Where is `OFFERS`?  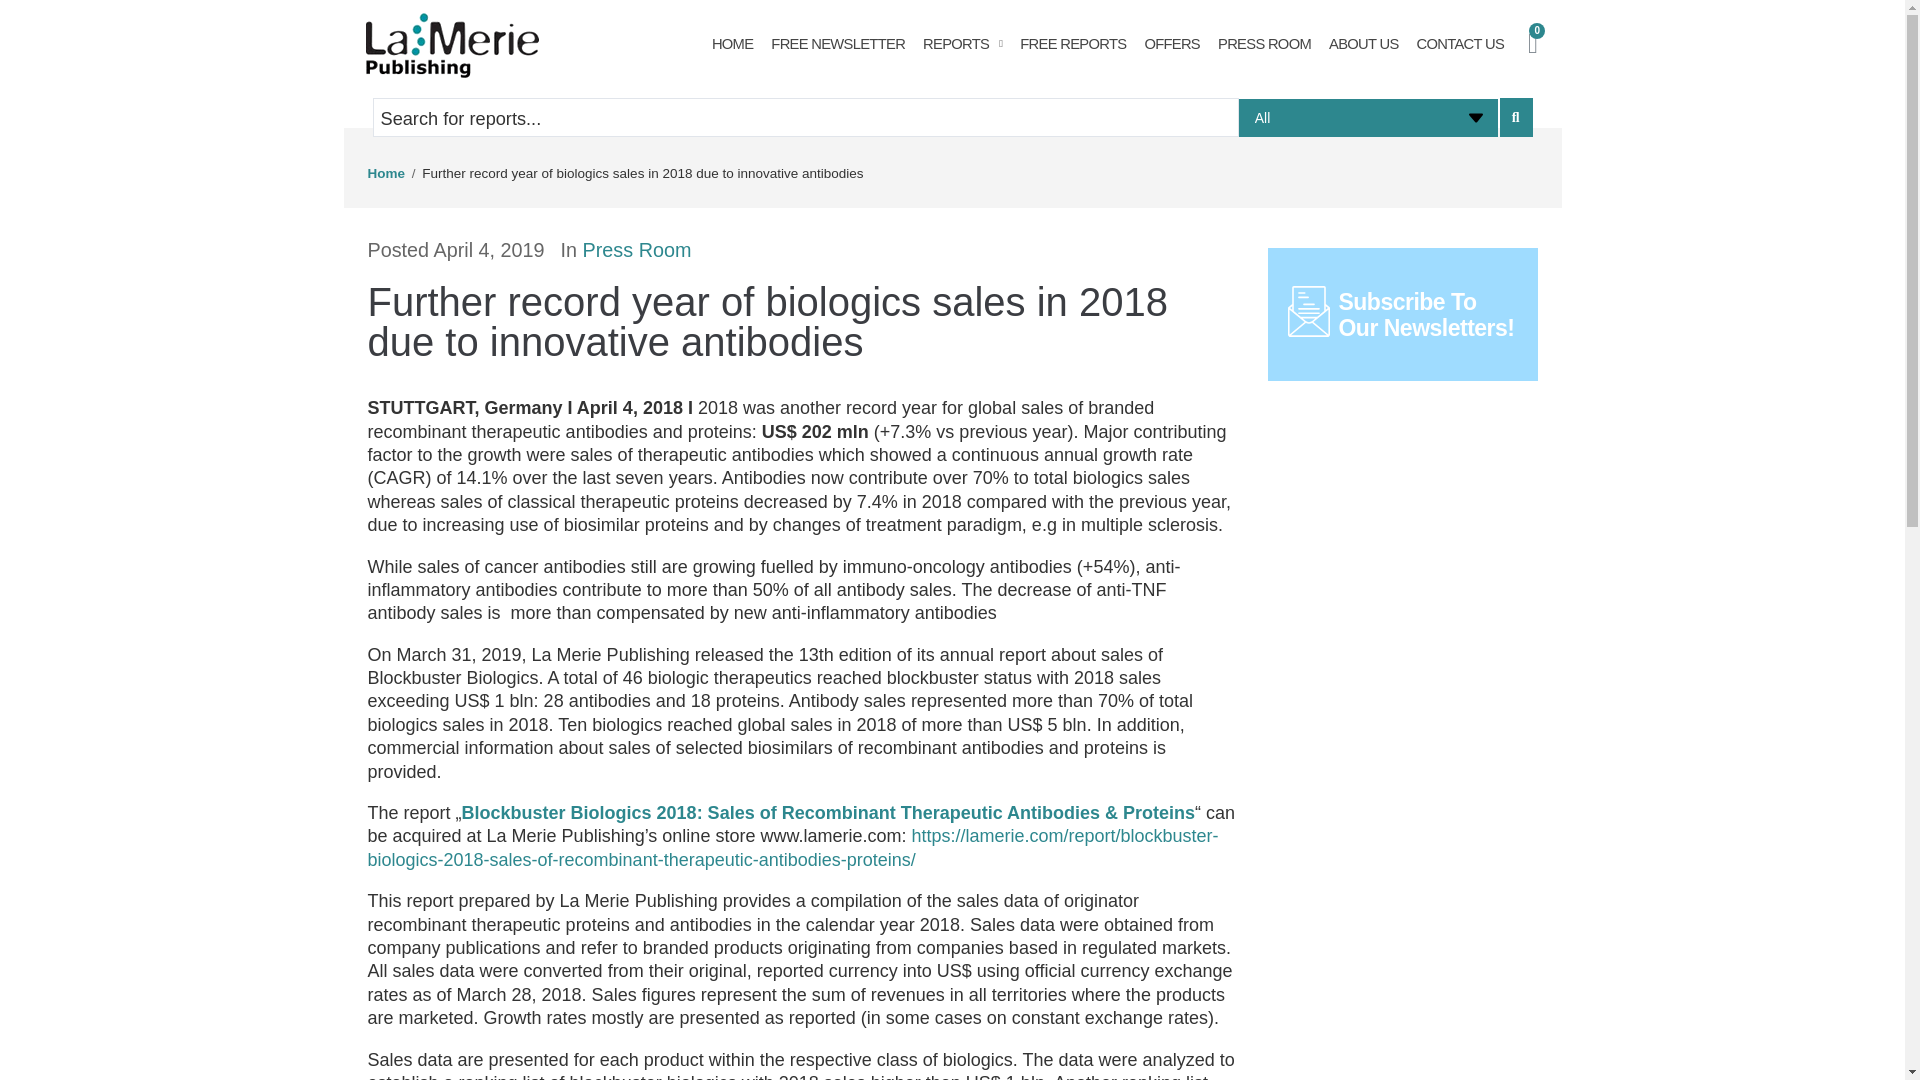 OFFERS is located at coordinates (1172, 44).